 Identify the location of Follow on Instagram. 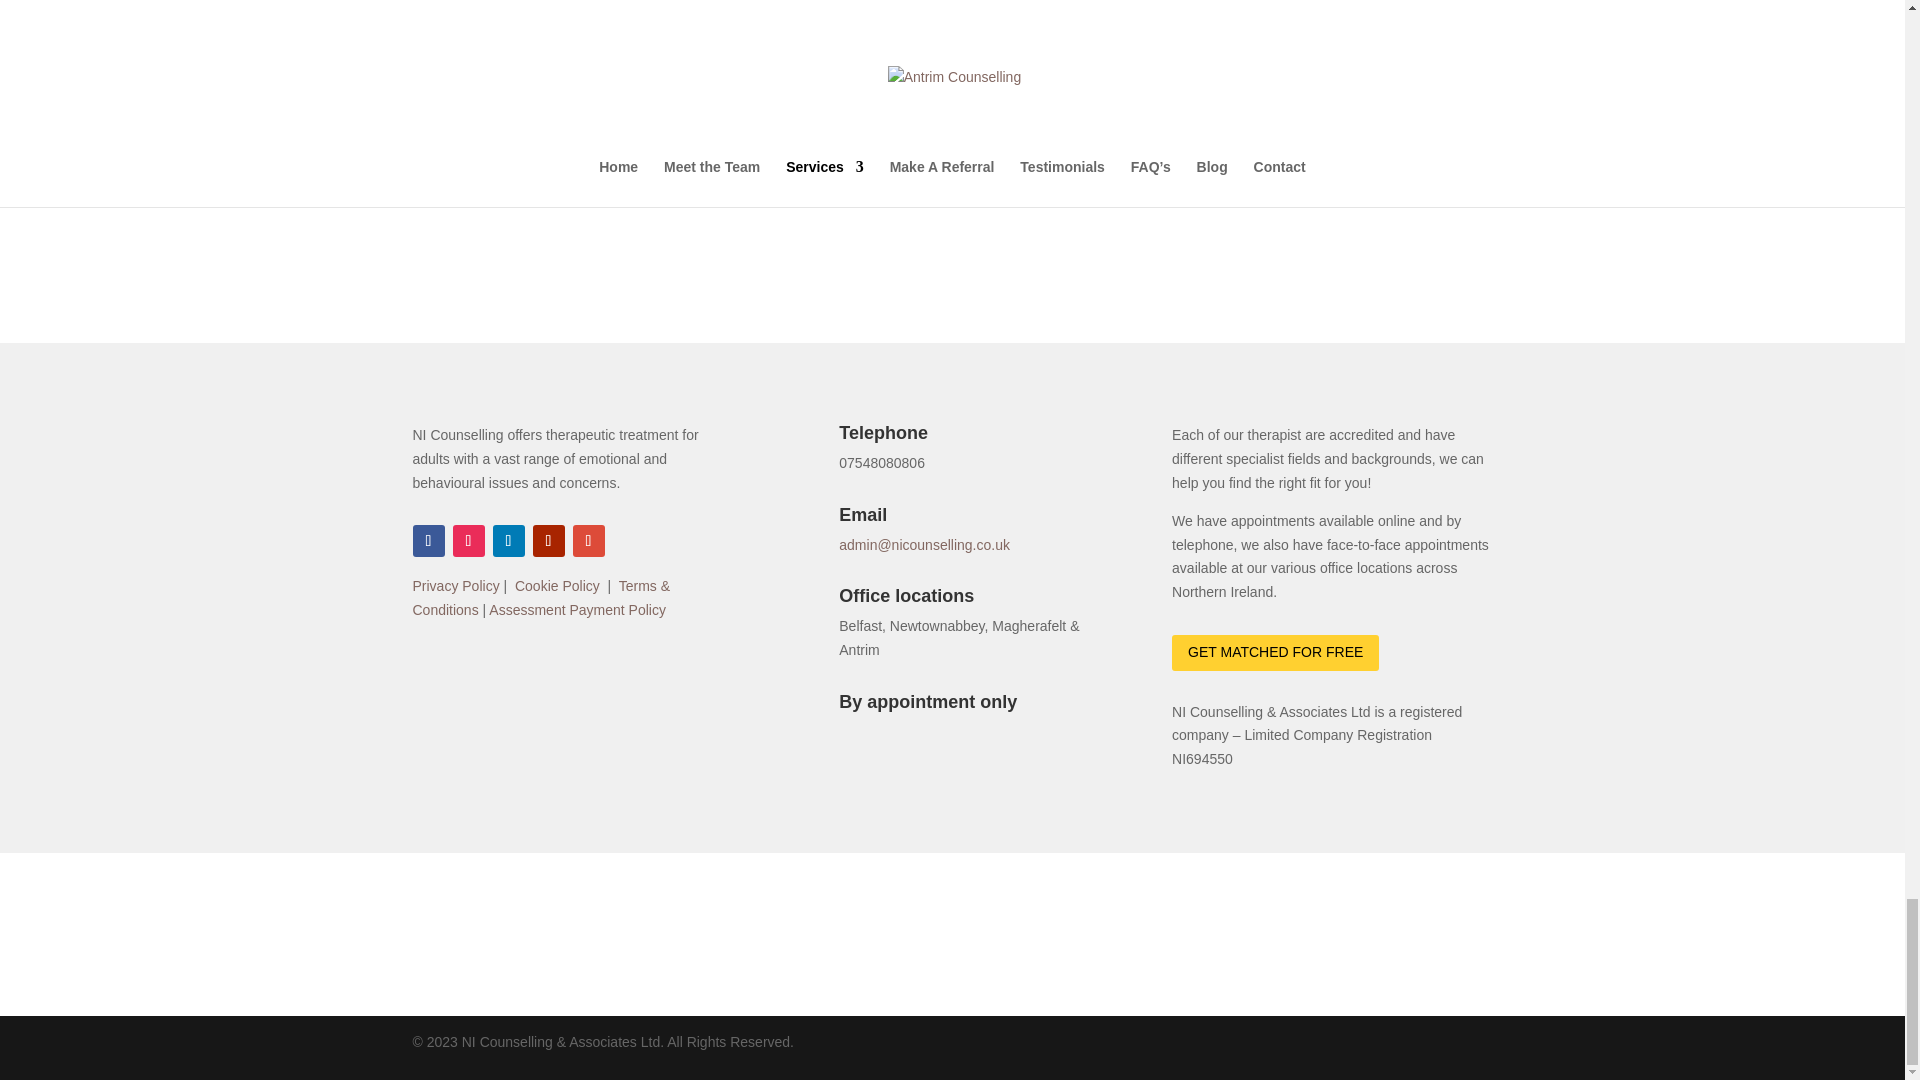
(467, 540).